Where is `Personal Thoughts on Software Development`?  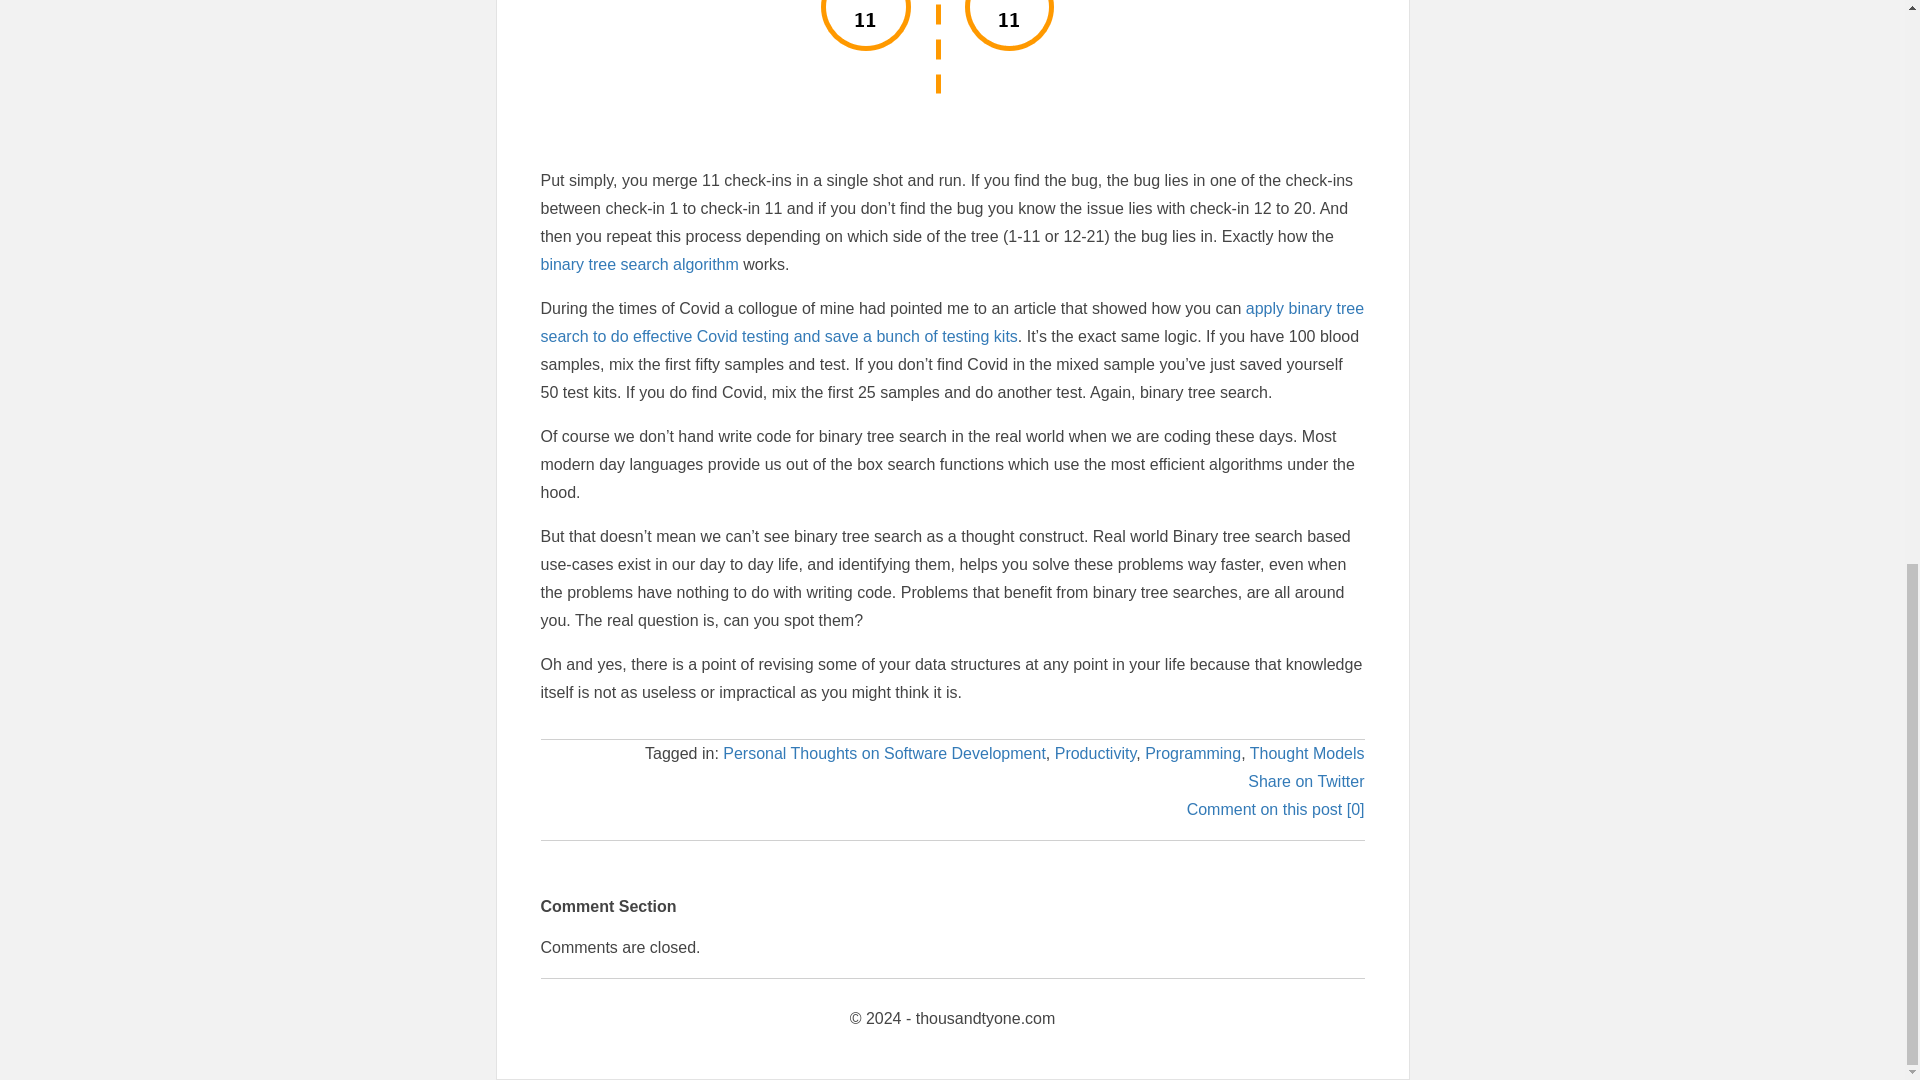 Personal Thoughts on Software Development is located at coordinates (884, 754).